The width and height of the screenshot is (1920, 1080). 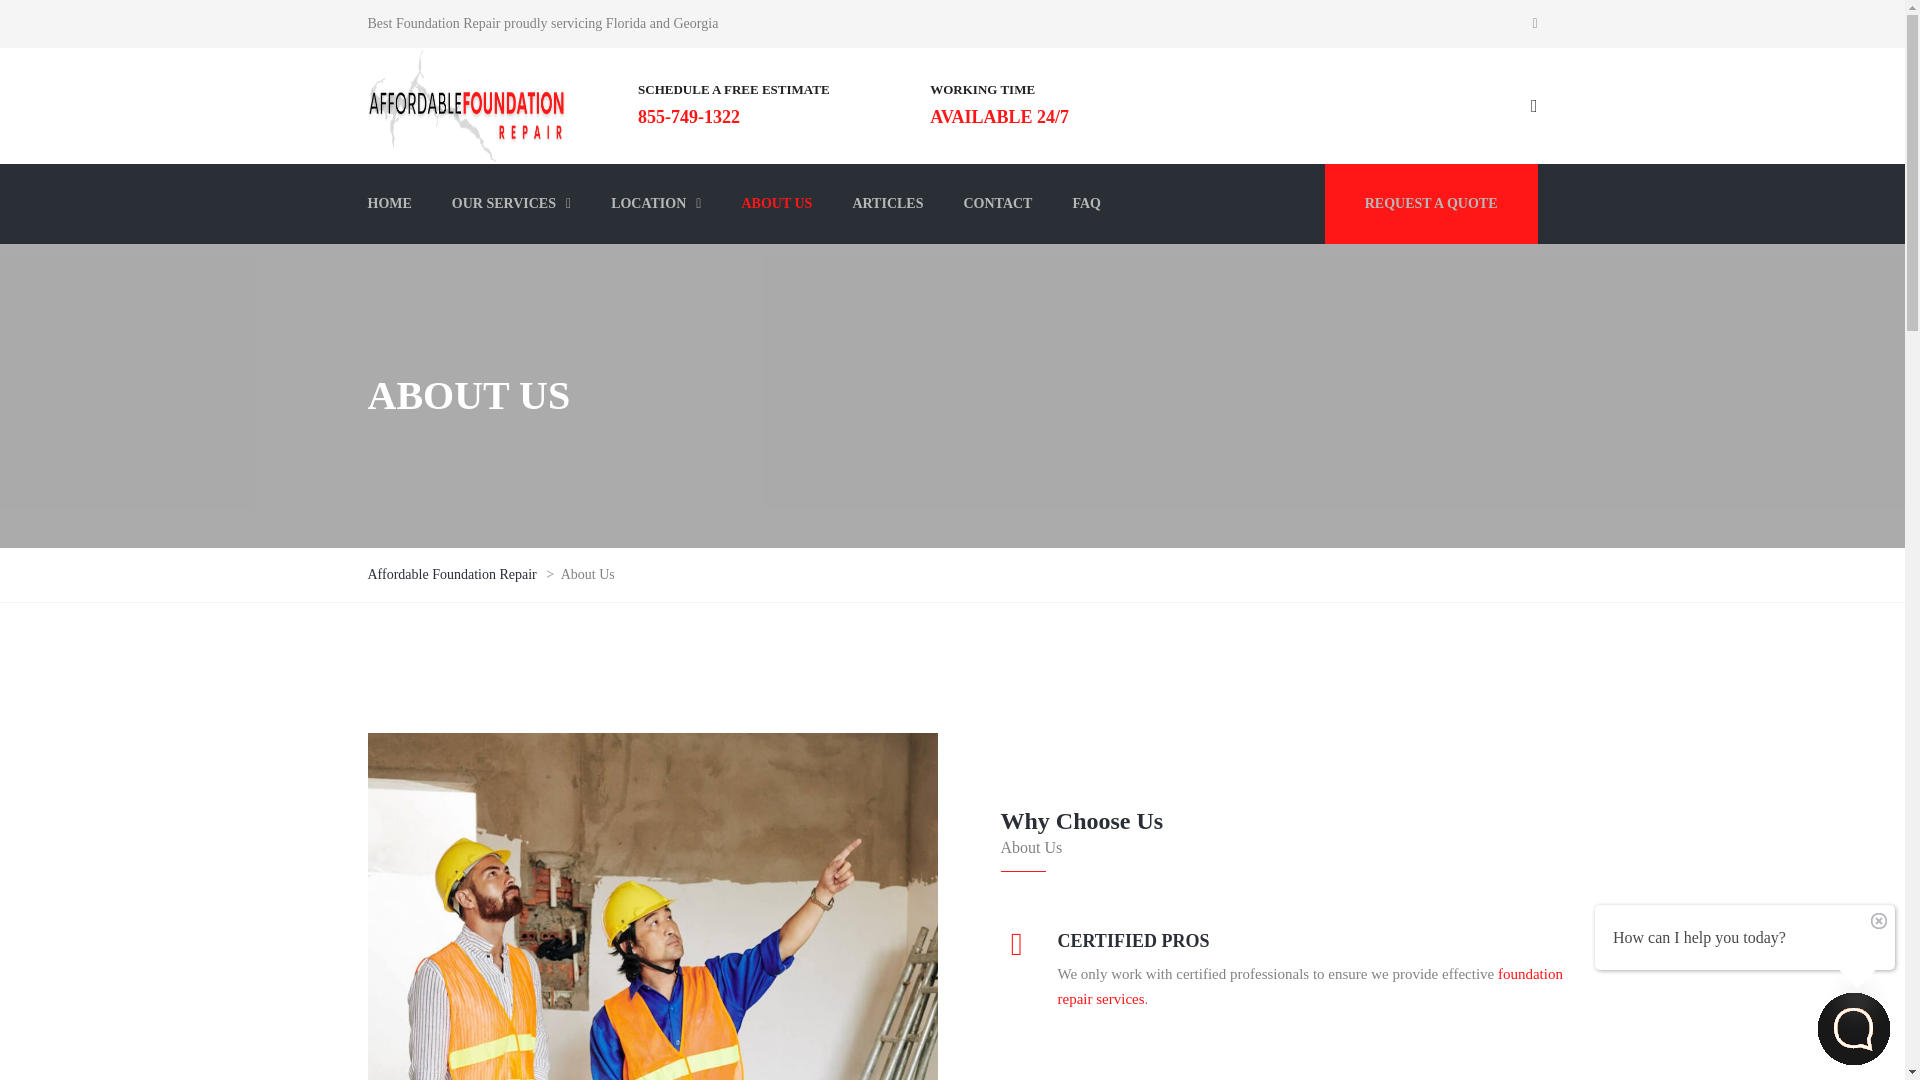 I want to click on OUR SERVICES, so click(x=512, y=204).